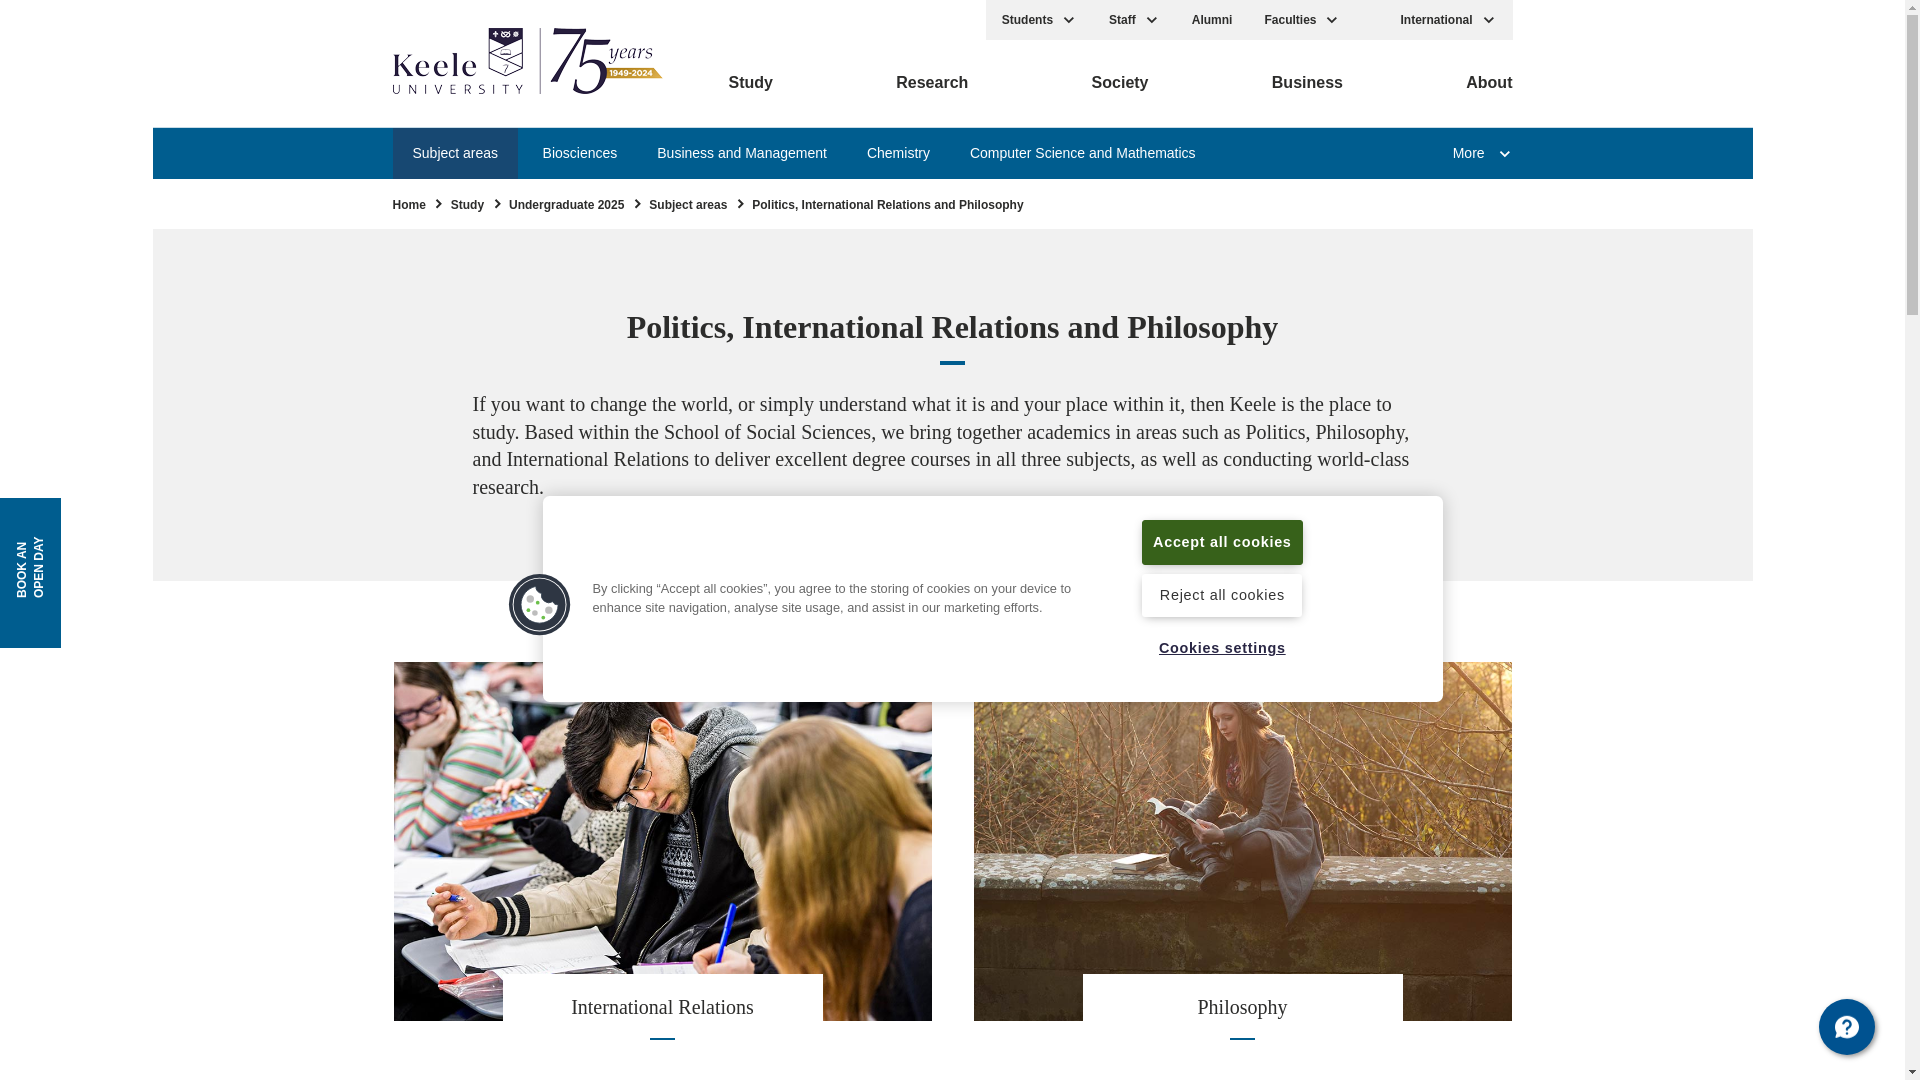 The height and width of the screenshot is (1080, 1920). Describe the element at coordinates (1302, 20) in the screenshot. I see `Faculties` at that location.